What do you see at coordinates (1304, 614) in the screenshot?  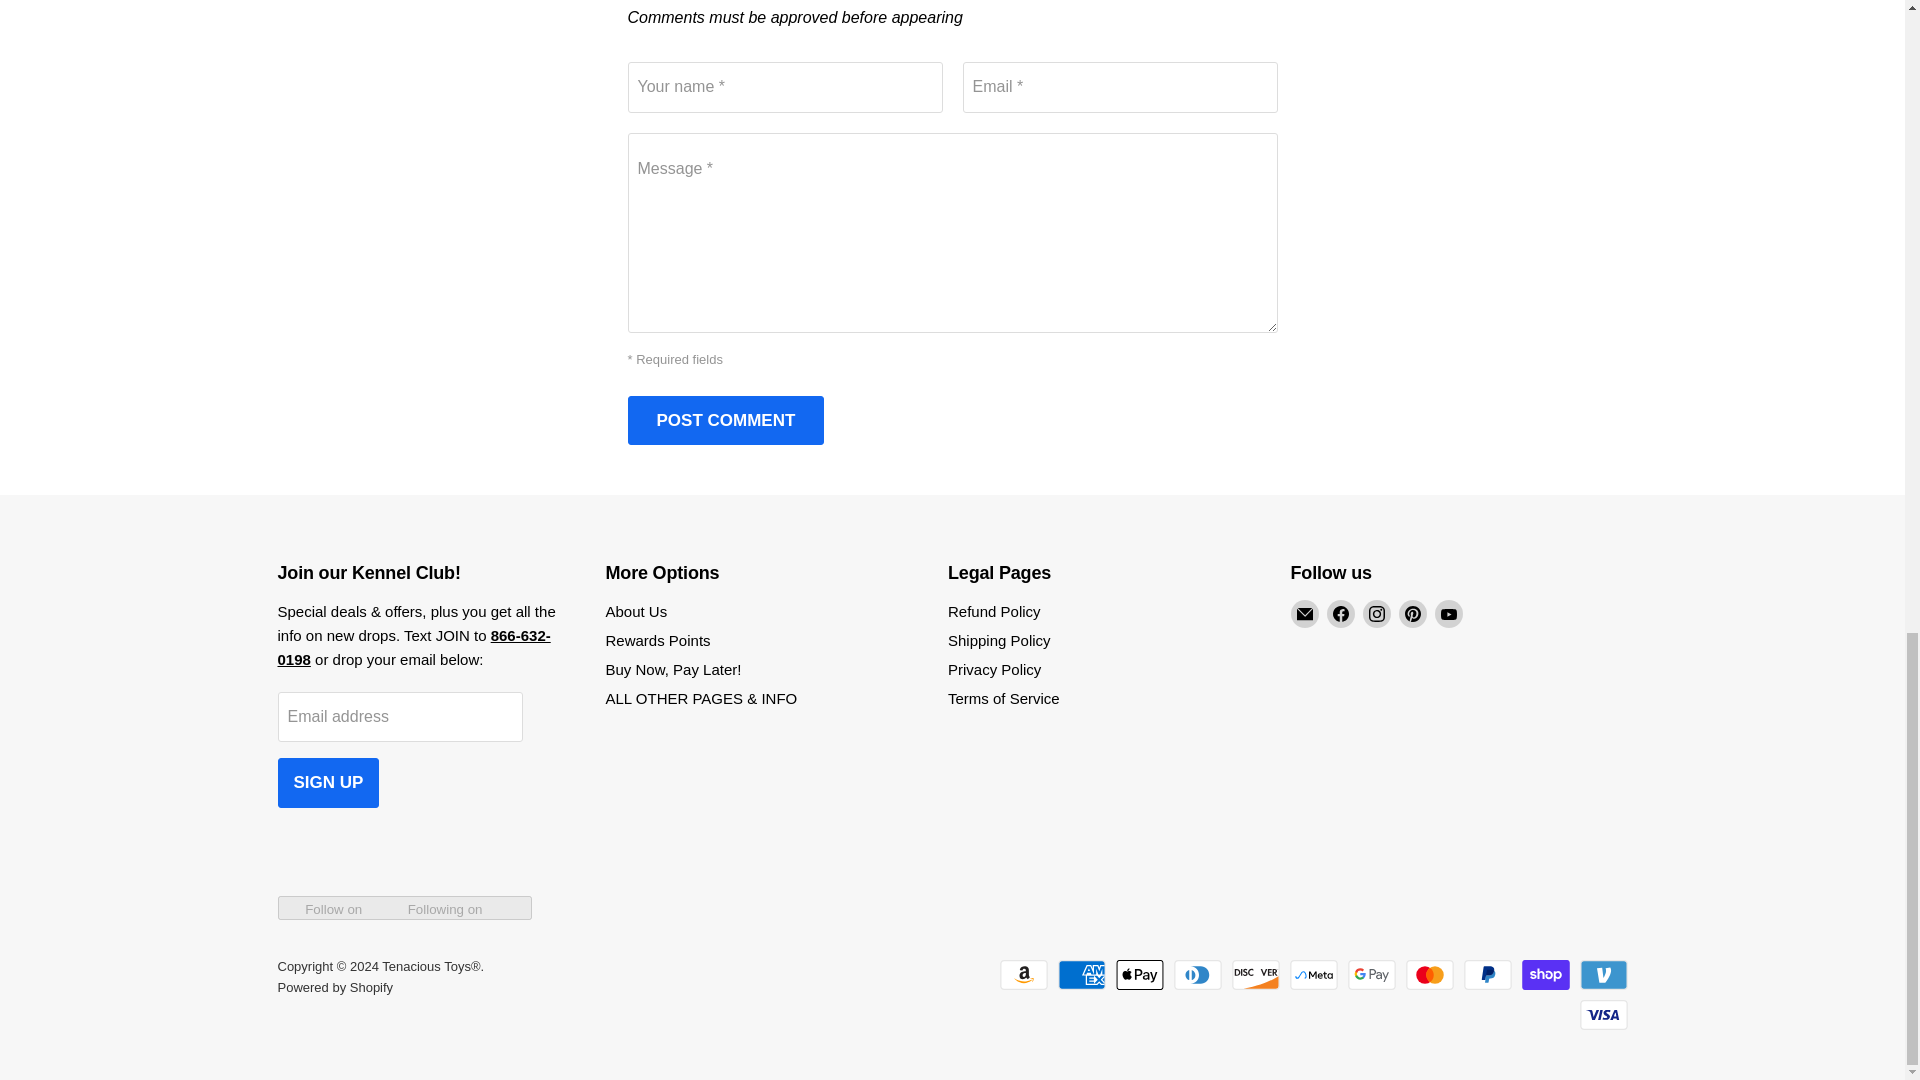 I see `Email` at bounding box center [1304, 614].